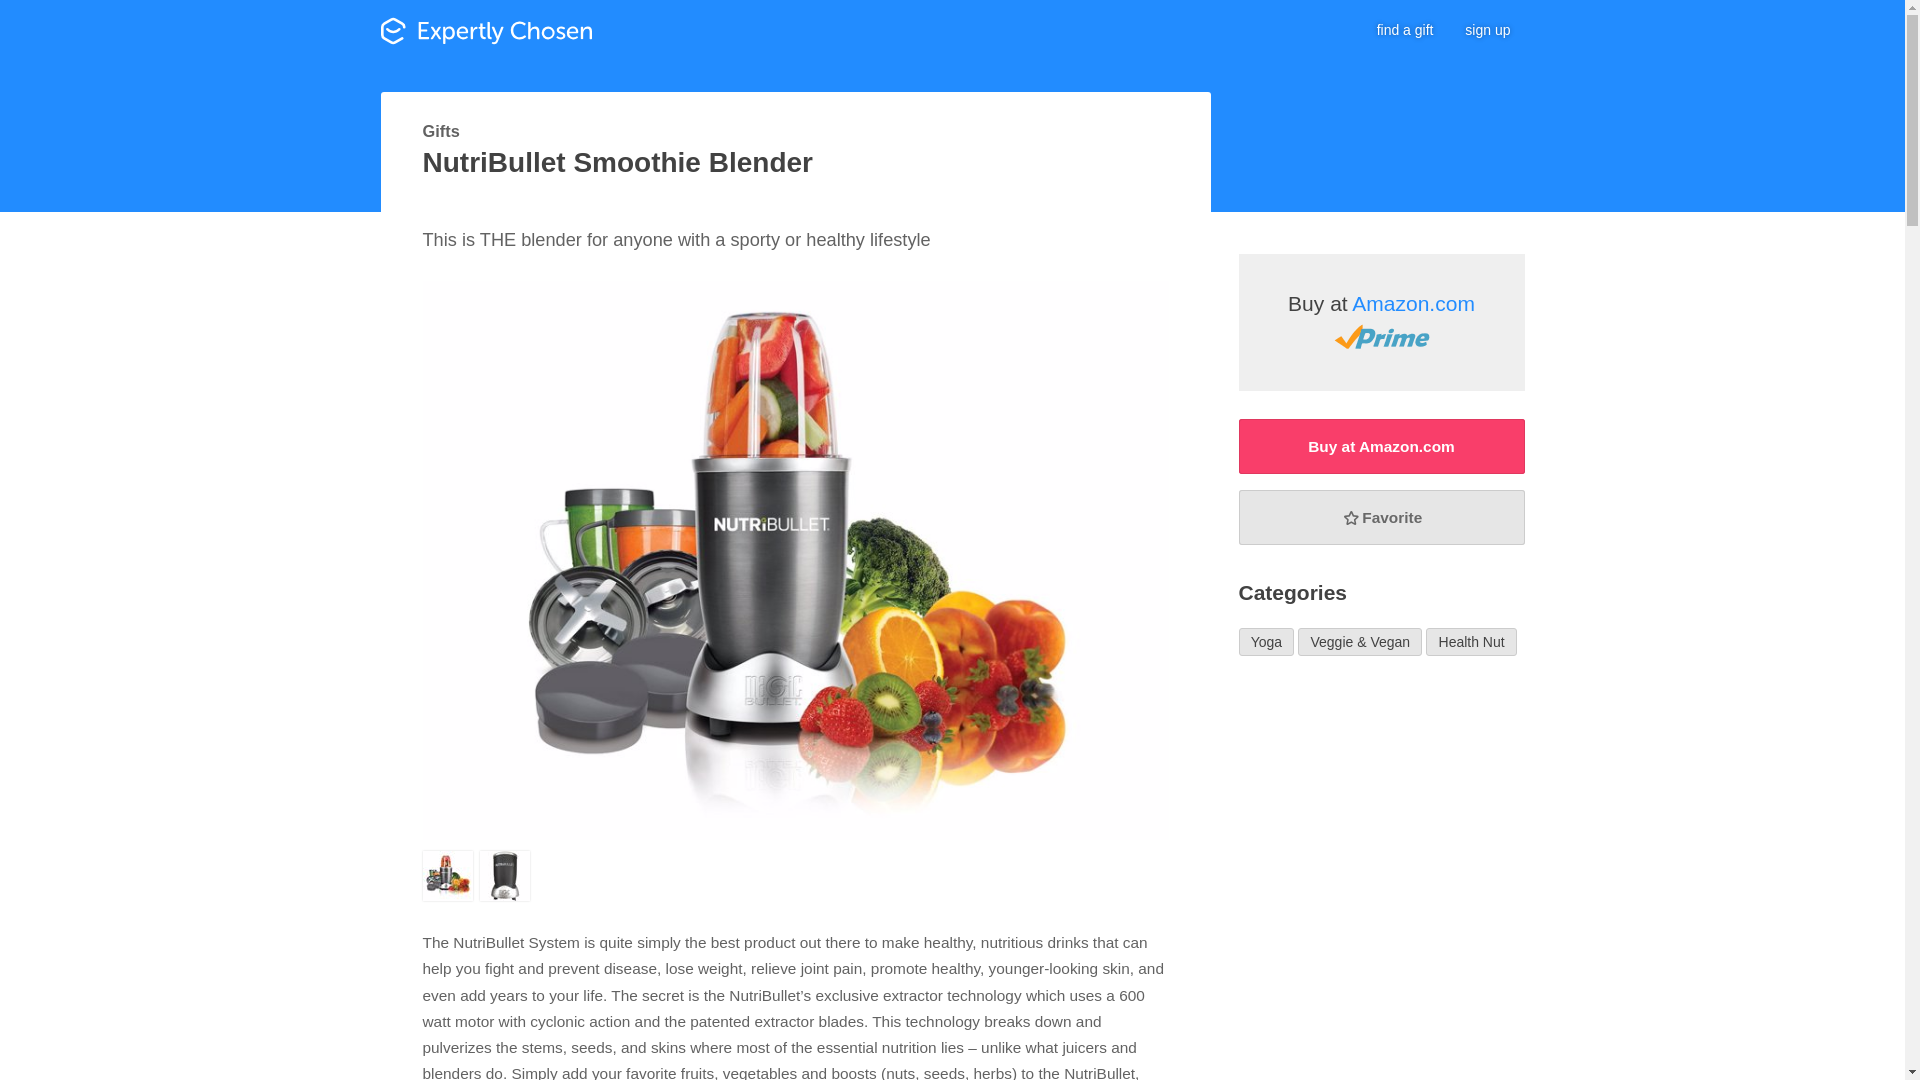 Image resolution: width=1920 pixels, height=1080 pixels. What do you see at coordinates (1471, 642) in the screenshot?
I see `Health Nut` at bounding box center [1471, 642].